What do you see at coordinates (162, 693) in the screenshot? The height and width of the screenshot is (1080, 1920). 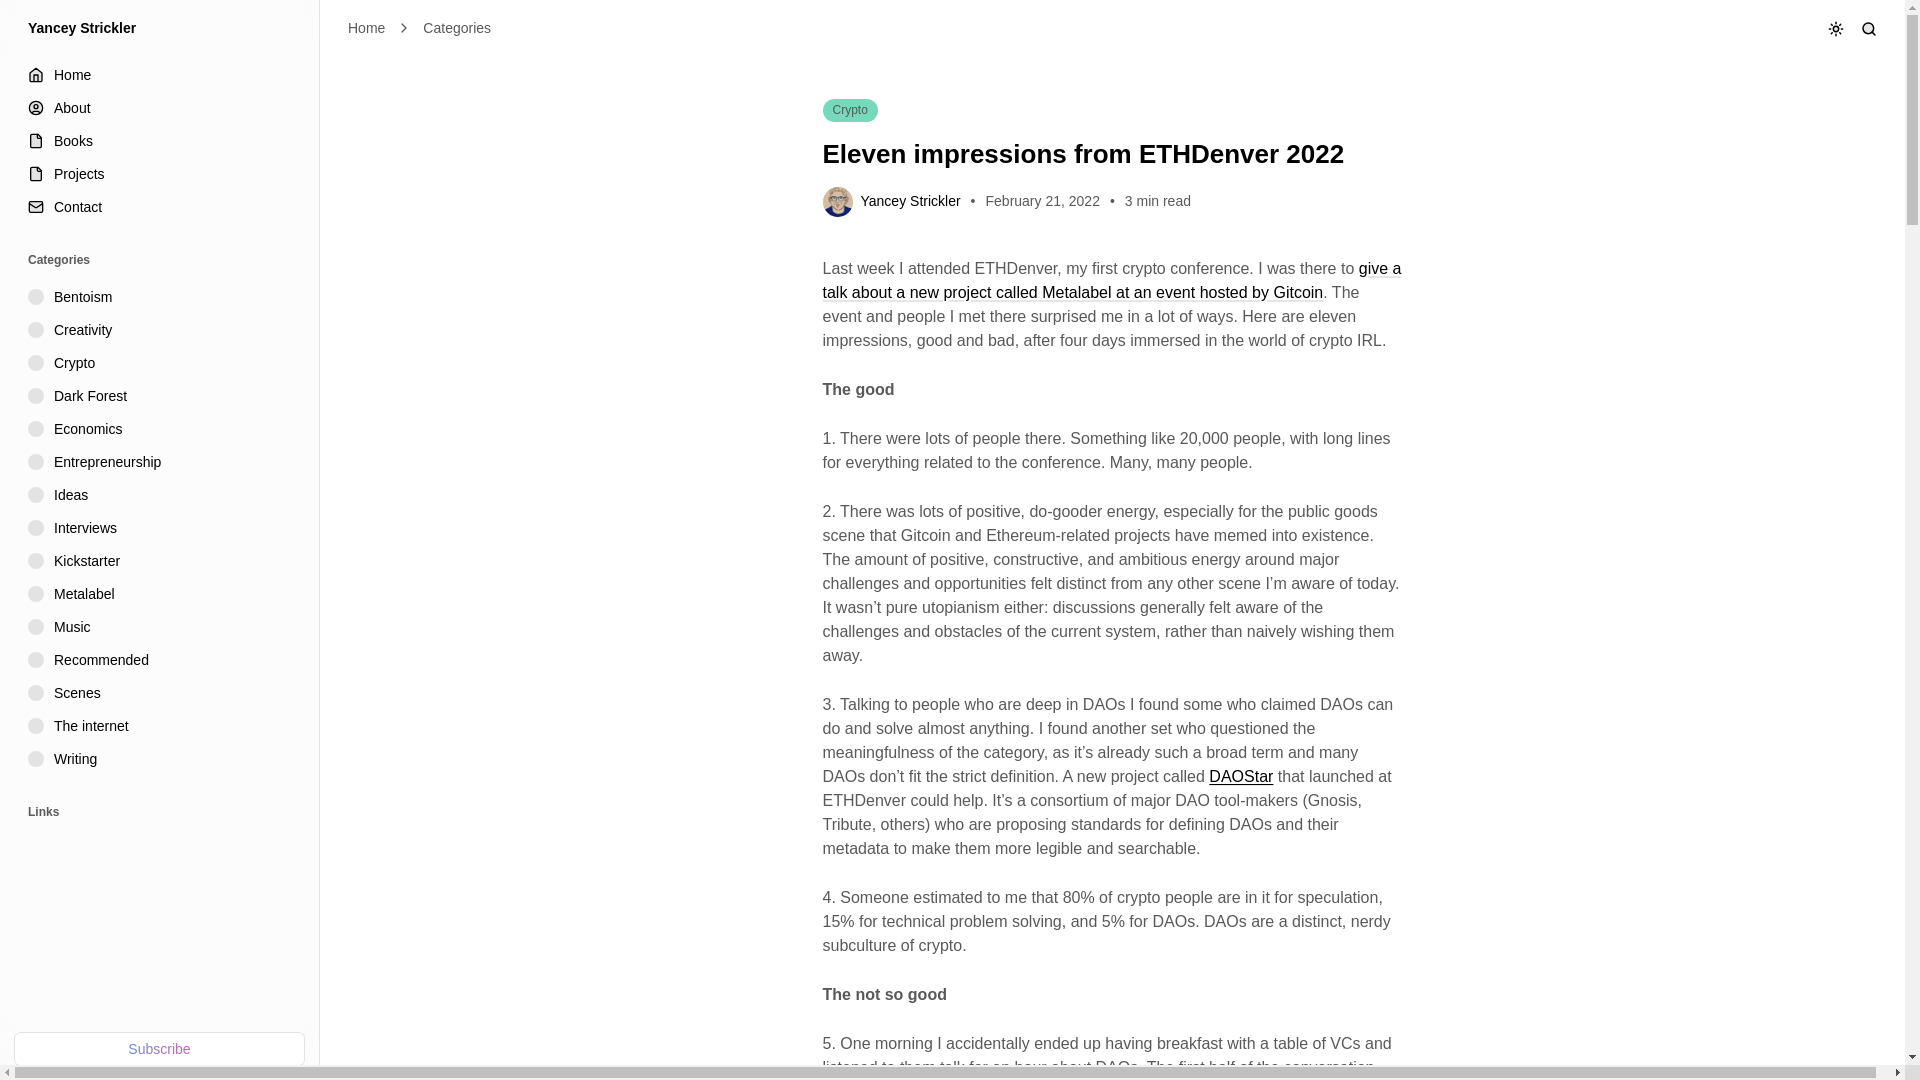 I see `Scenes` at bounding box center [162, 693].